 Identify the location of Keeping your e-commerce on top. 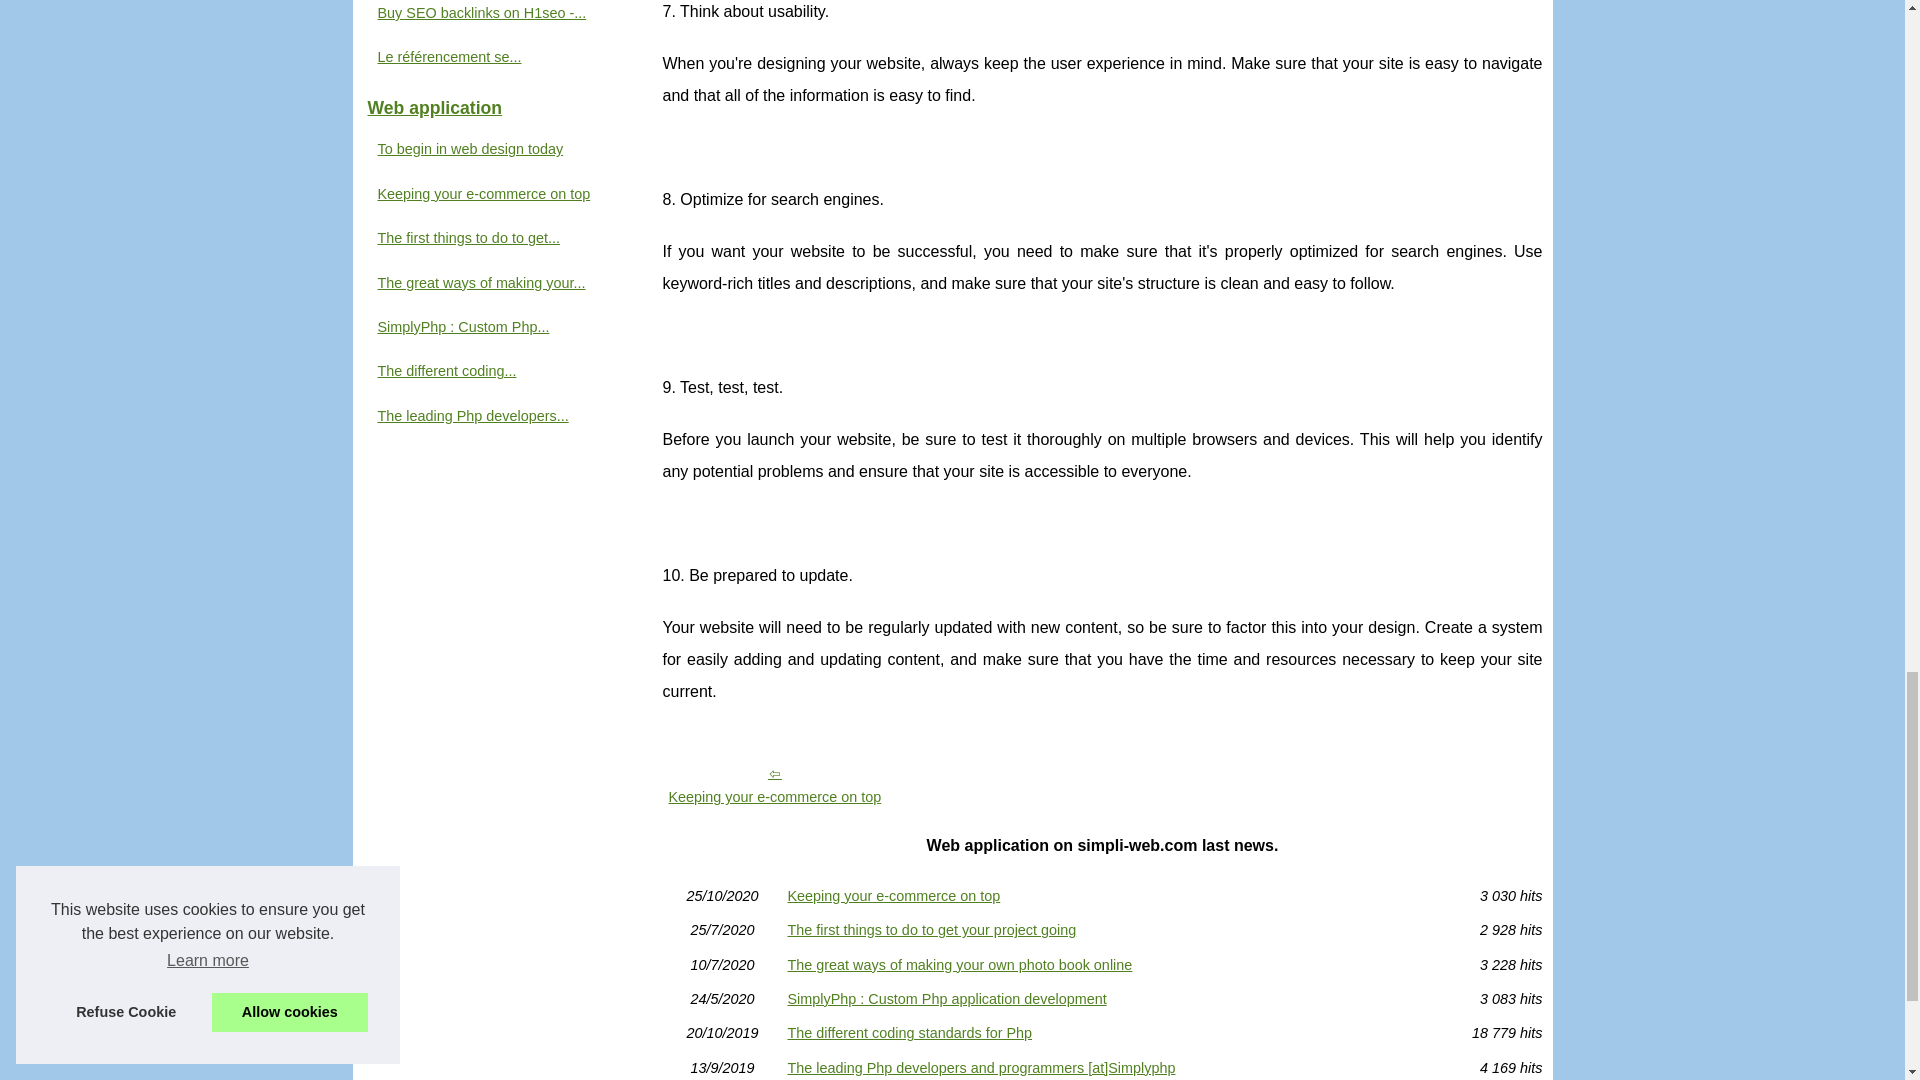
(1102, 895).